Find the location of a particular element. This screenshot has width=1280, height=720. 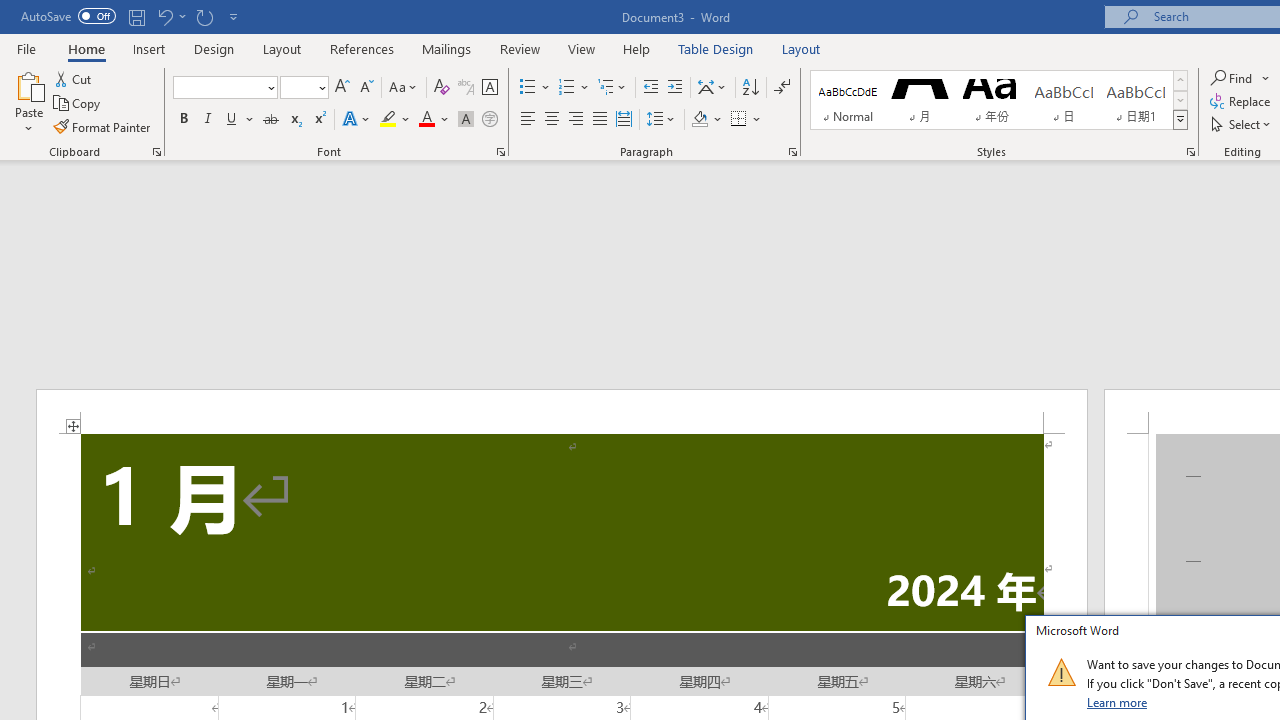

Enclose Characters... is located at coordinates (489, 120).